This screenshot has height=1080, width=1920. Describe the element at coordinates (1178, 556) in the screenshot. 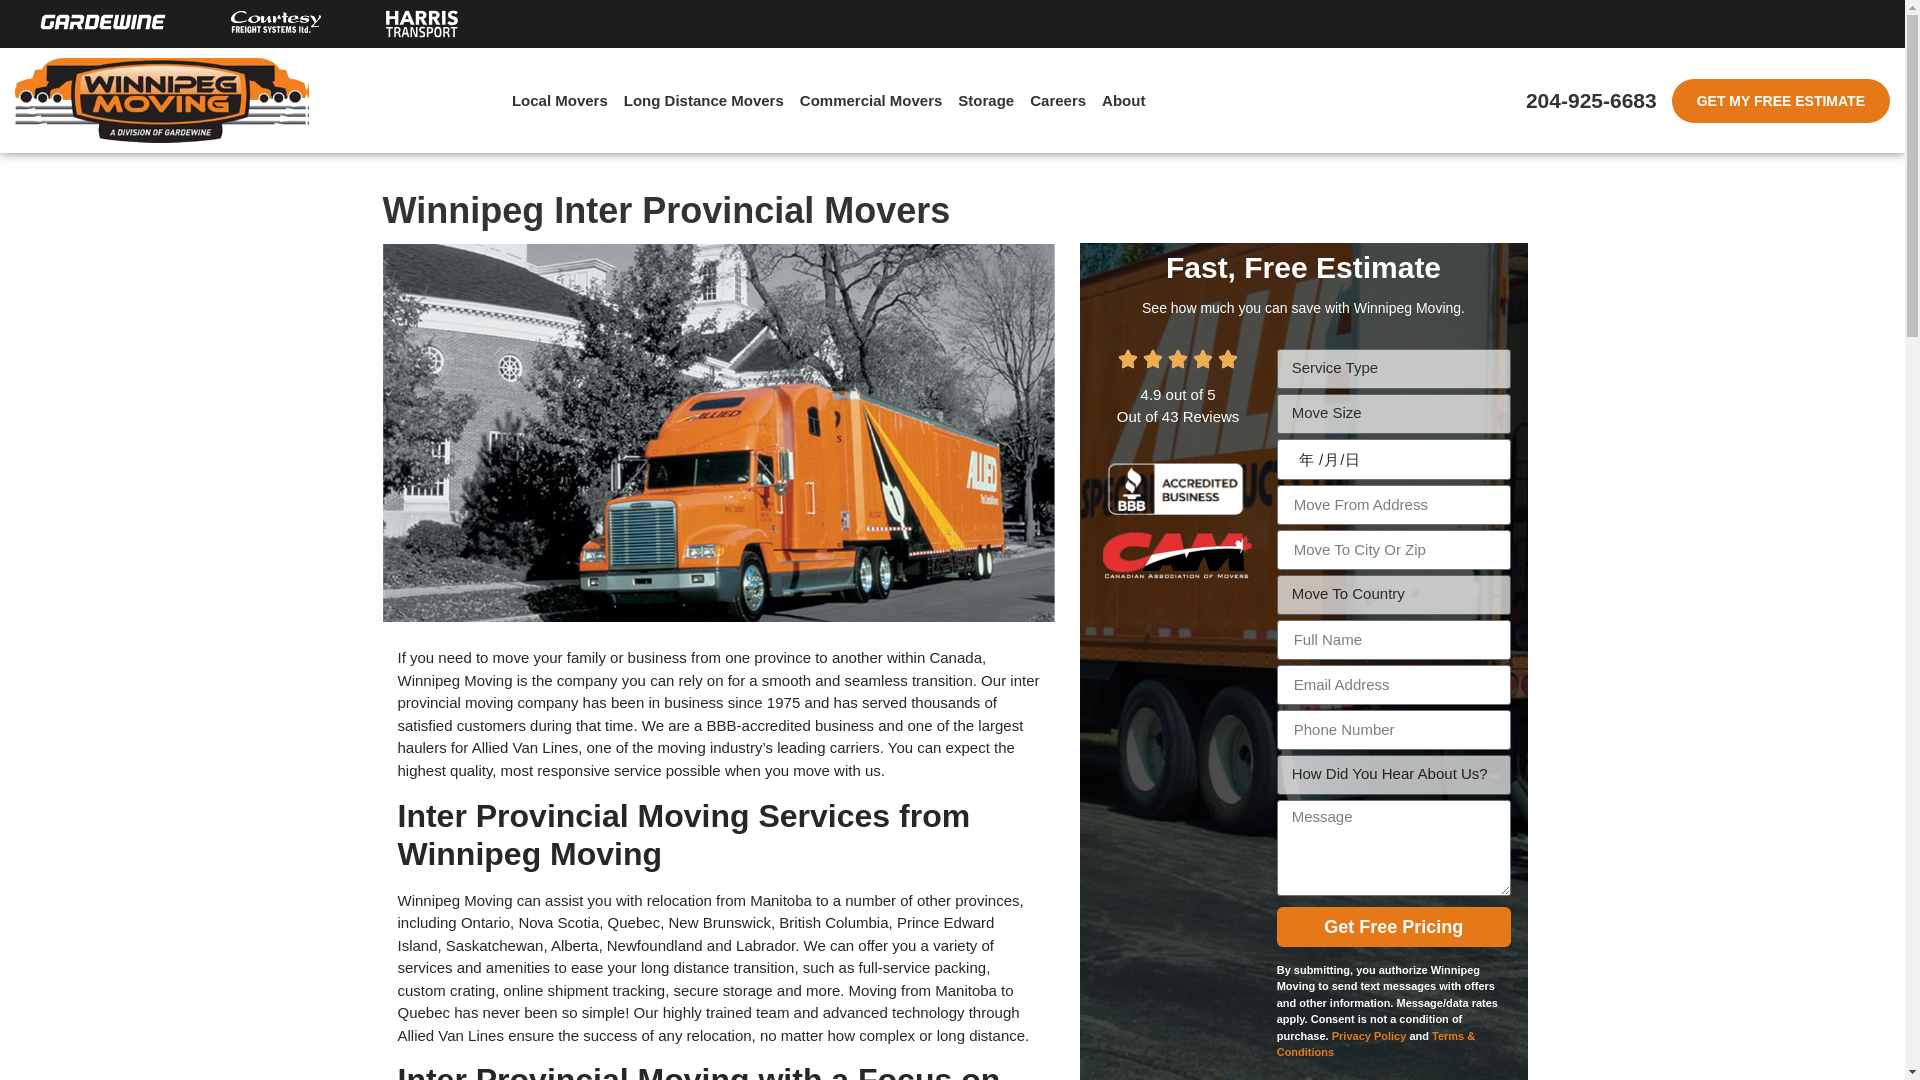

I see `logo-en` at that location.